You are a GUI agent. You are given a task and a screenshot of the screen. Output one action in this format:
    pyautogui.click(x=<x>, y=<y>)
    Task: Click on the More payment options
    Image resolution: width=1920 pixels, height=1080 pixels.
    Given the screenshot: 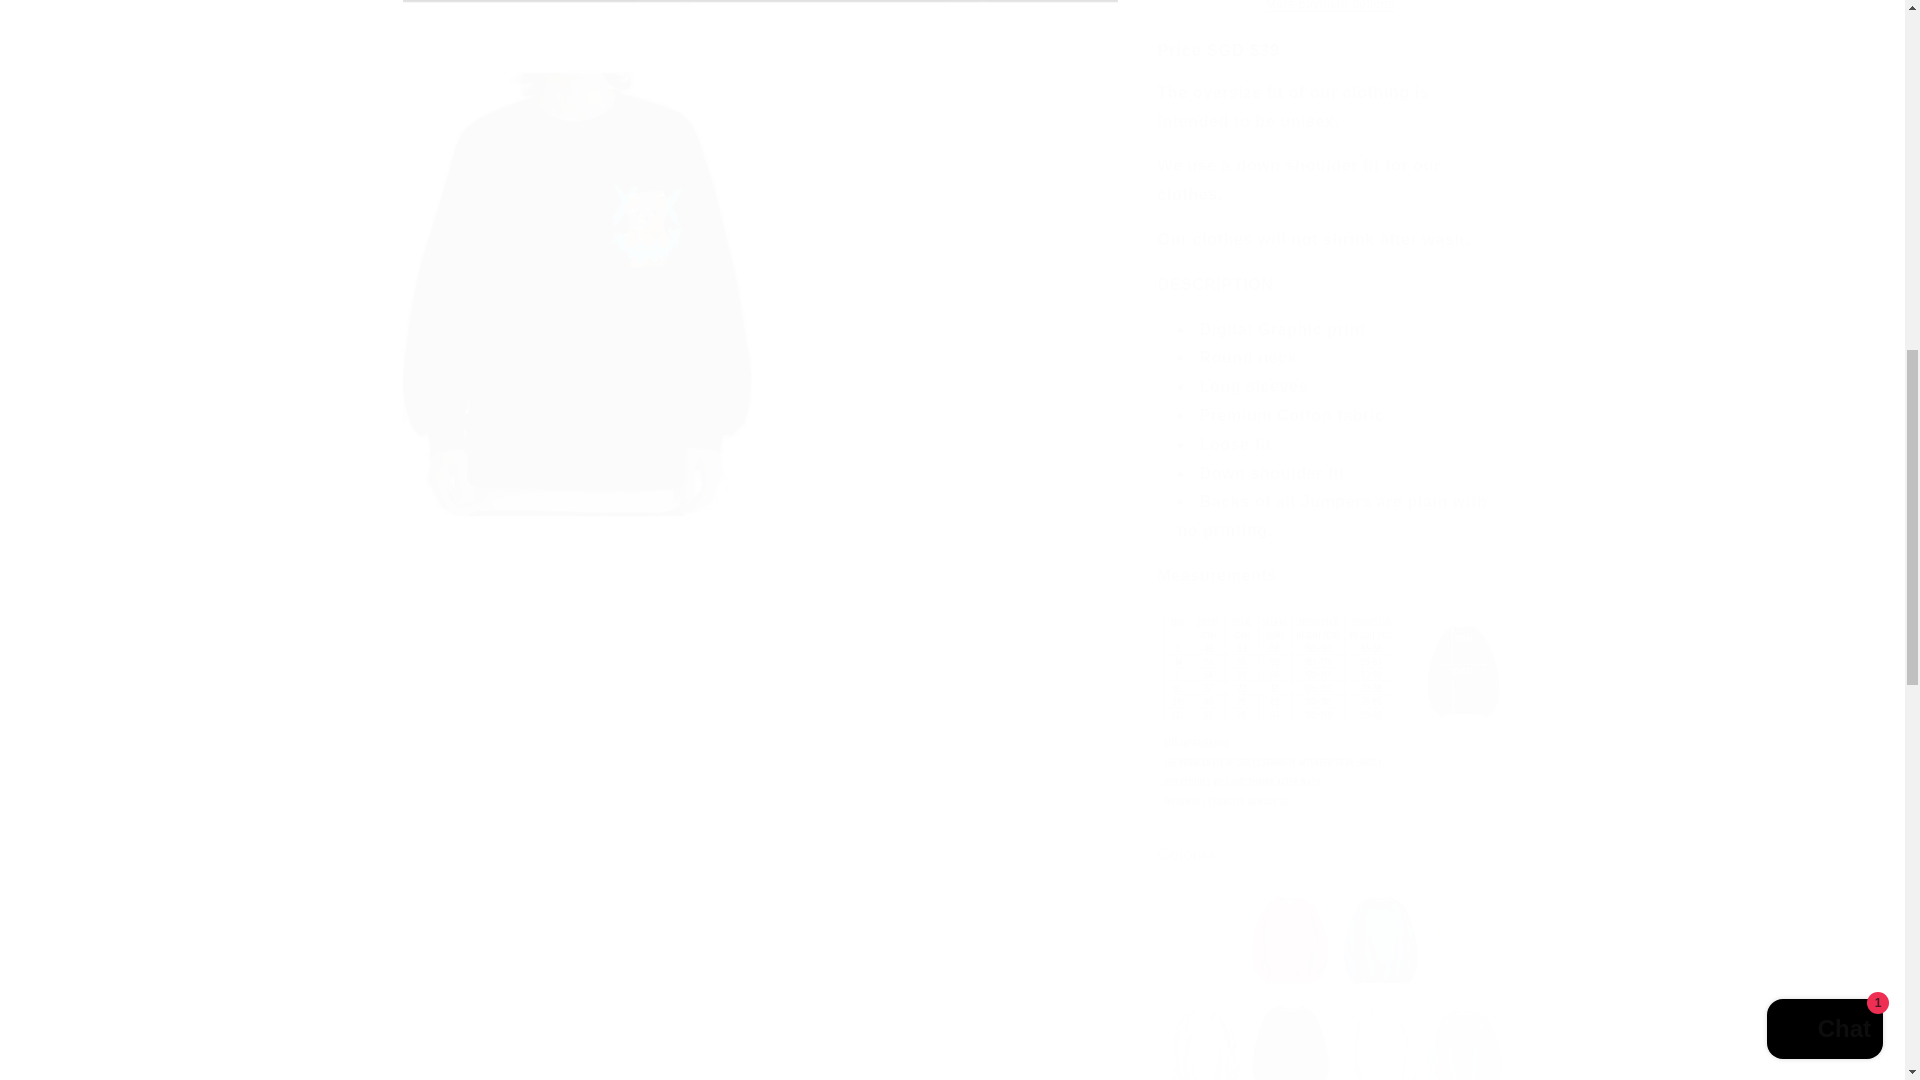 What is the action you would take?
    pyautogui.click(x=1330, y=7)
    